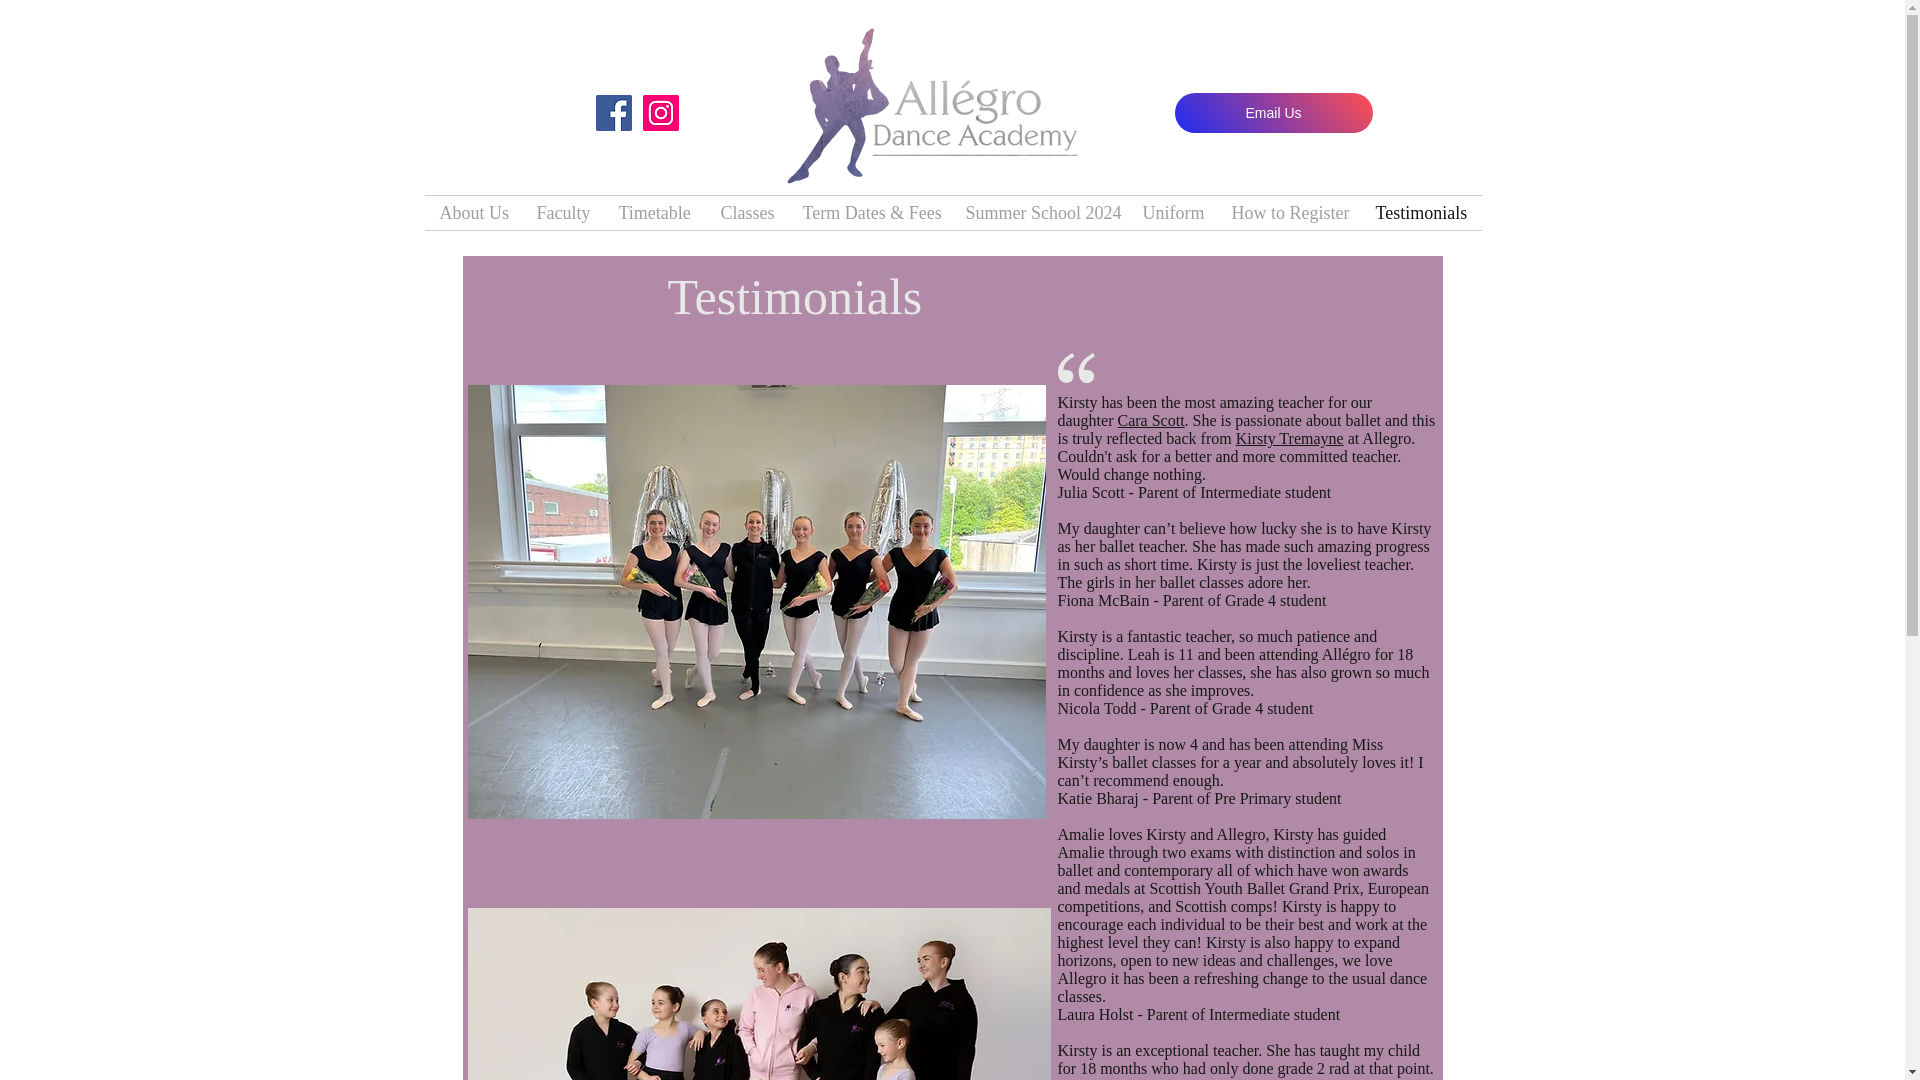 Image resolution: width=1920 pixels, height=1080 pixels. I want to click on Kirsty Tremayne, so click(1290, 438).